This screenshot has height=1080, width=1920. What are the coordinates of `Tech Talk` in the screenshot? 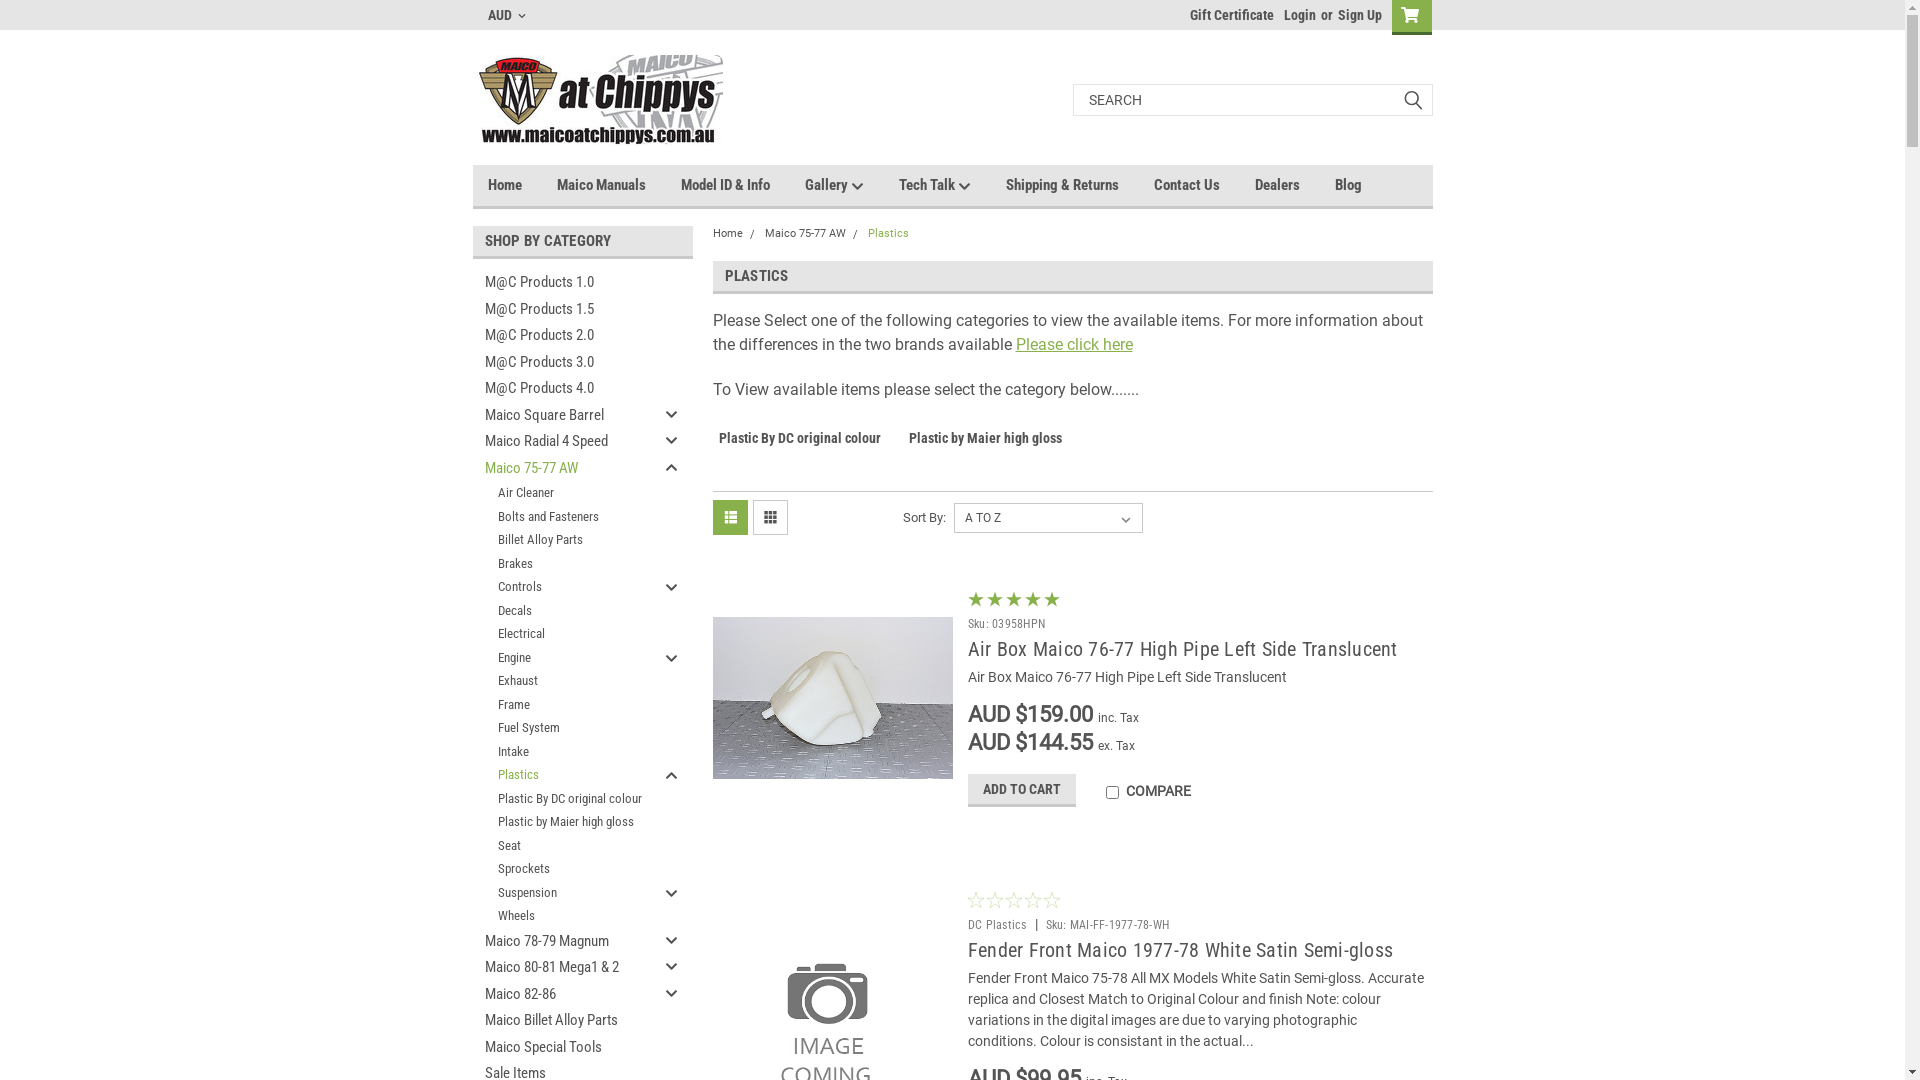 It's located at (952, 186).